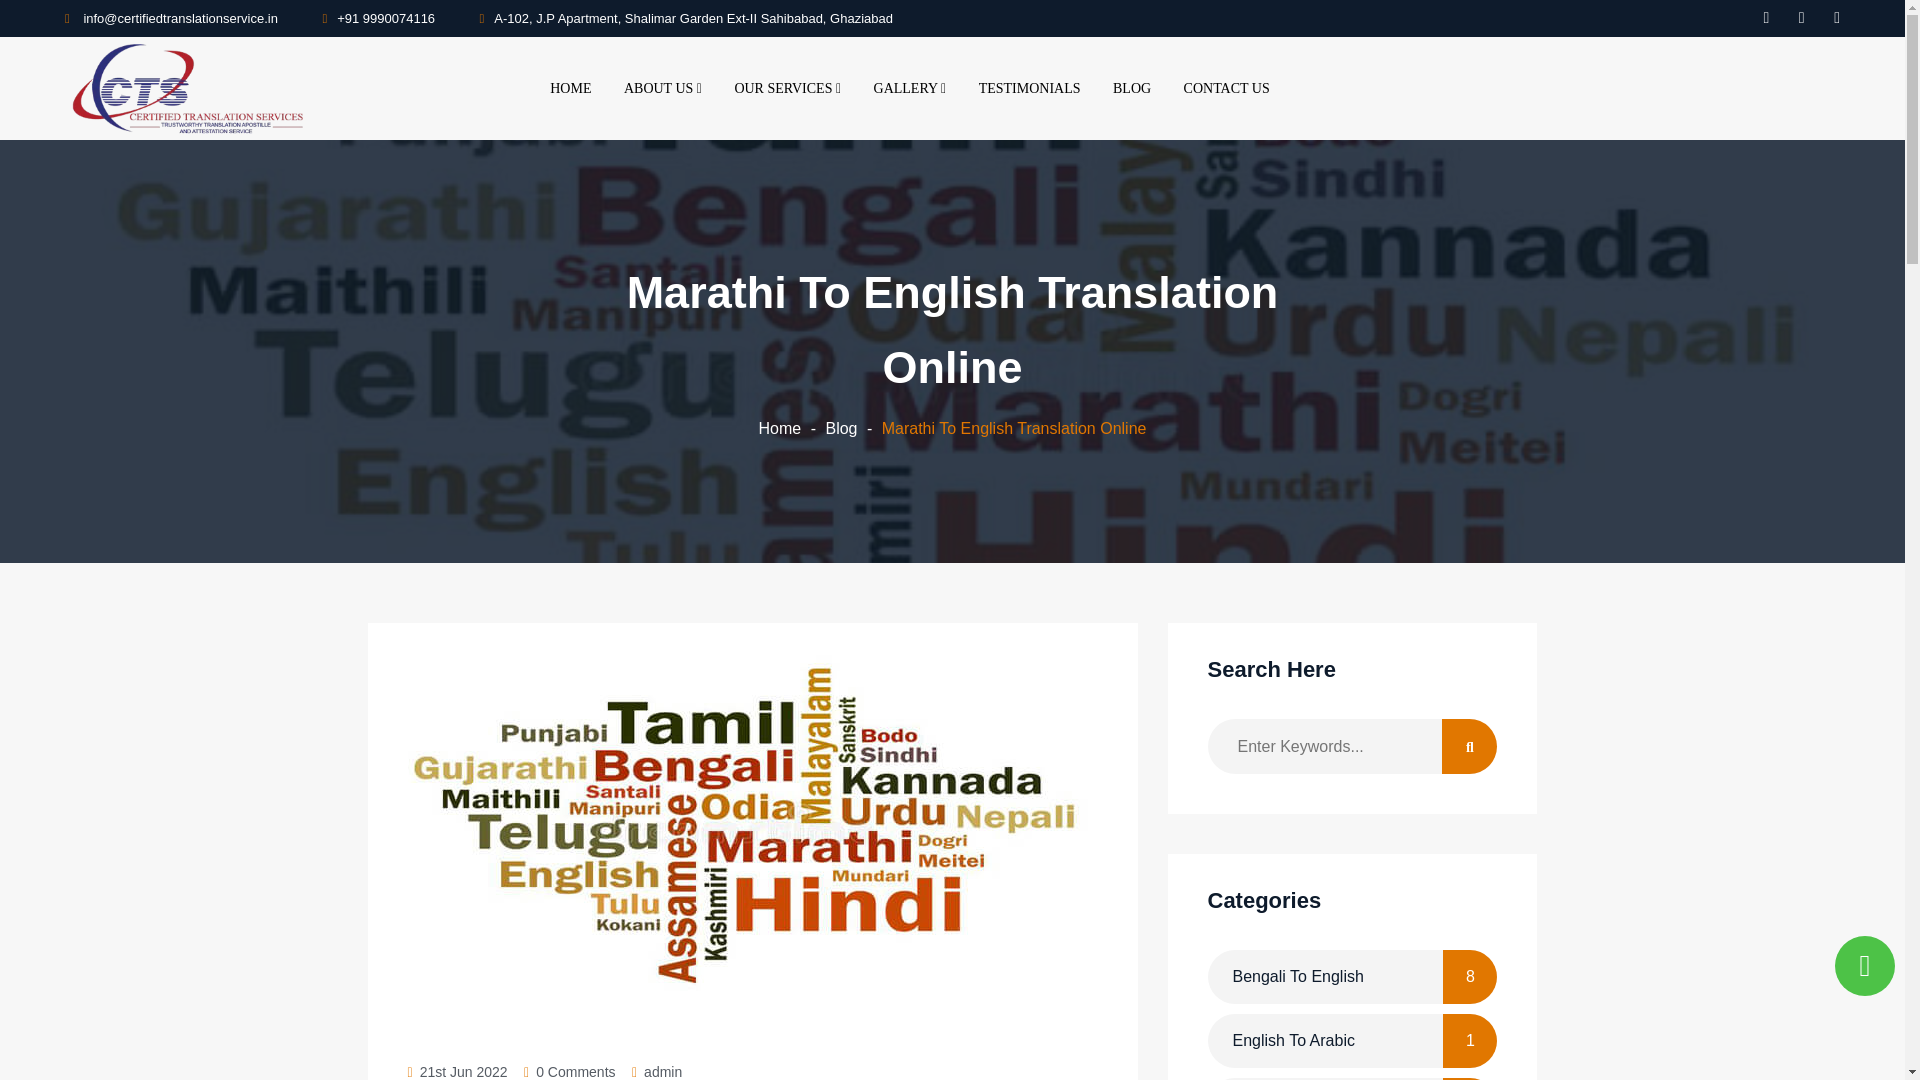 The height and width of the screenshot is (1080, 1920). Describe the element at coordinates (570, 88) in the screenshot. I see `HOME` at that location.